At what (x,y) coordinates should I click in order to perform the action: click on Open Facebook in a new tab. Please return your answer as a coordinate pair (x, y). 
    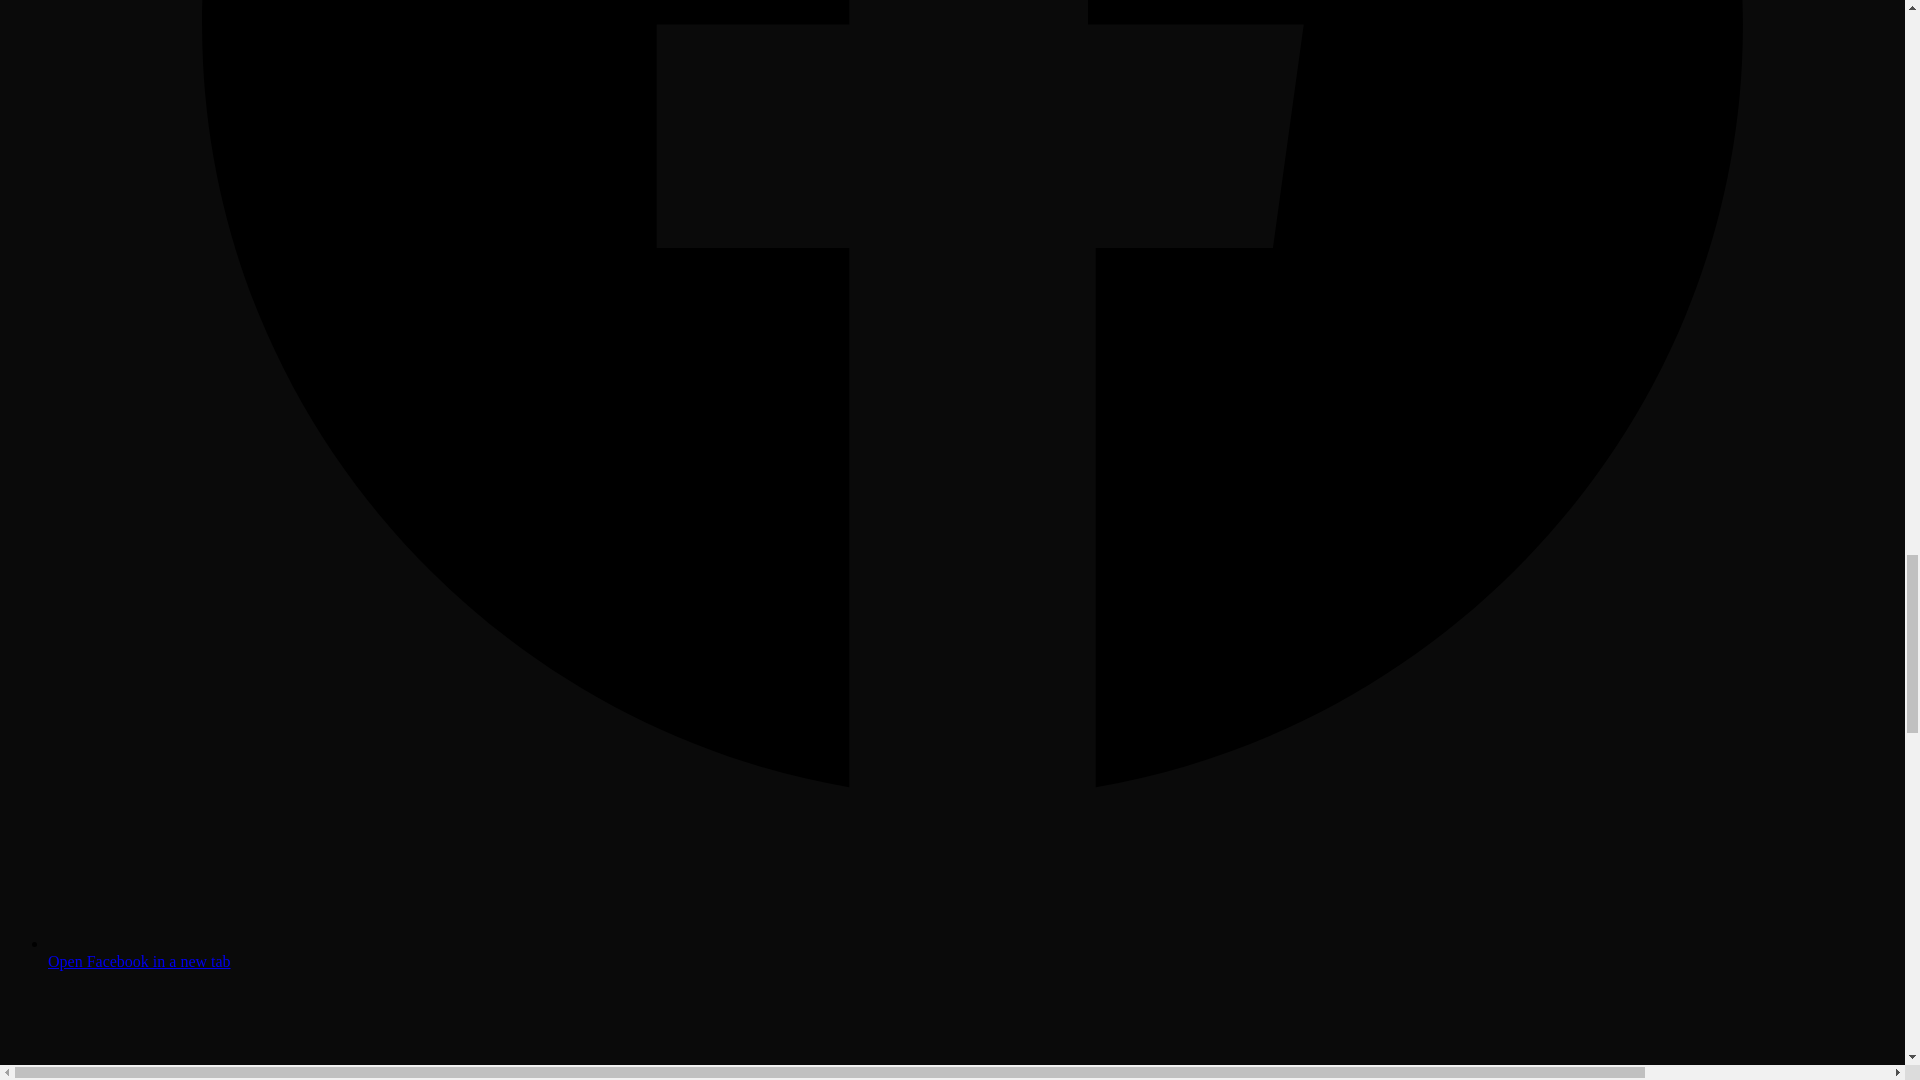
    Looking at the image, I should click on (972, 952).